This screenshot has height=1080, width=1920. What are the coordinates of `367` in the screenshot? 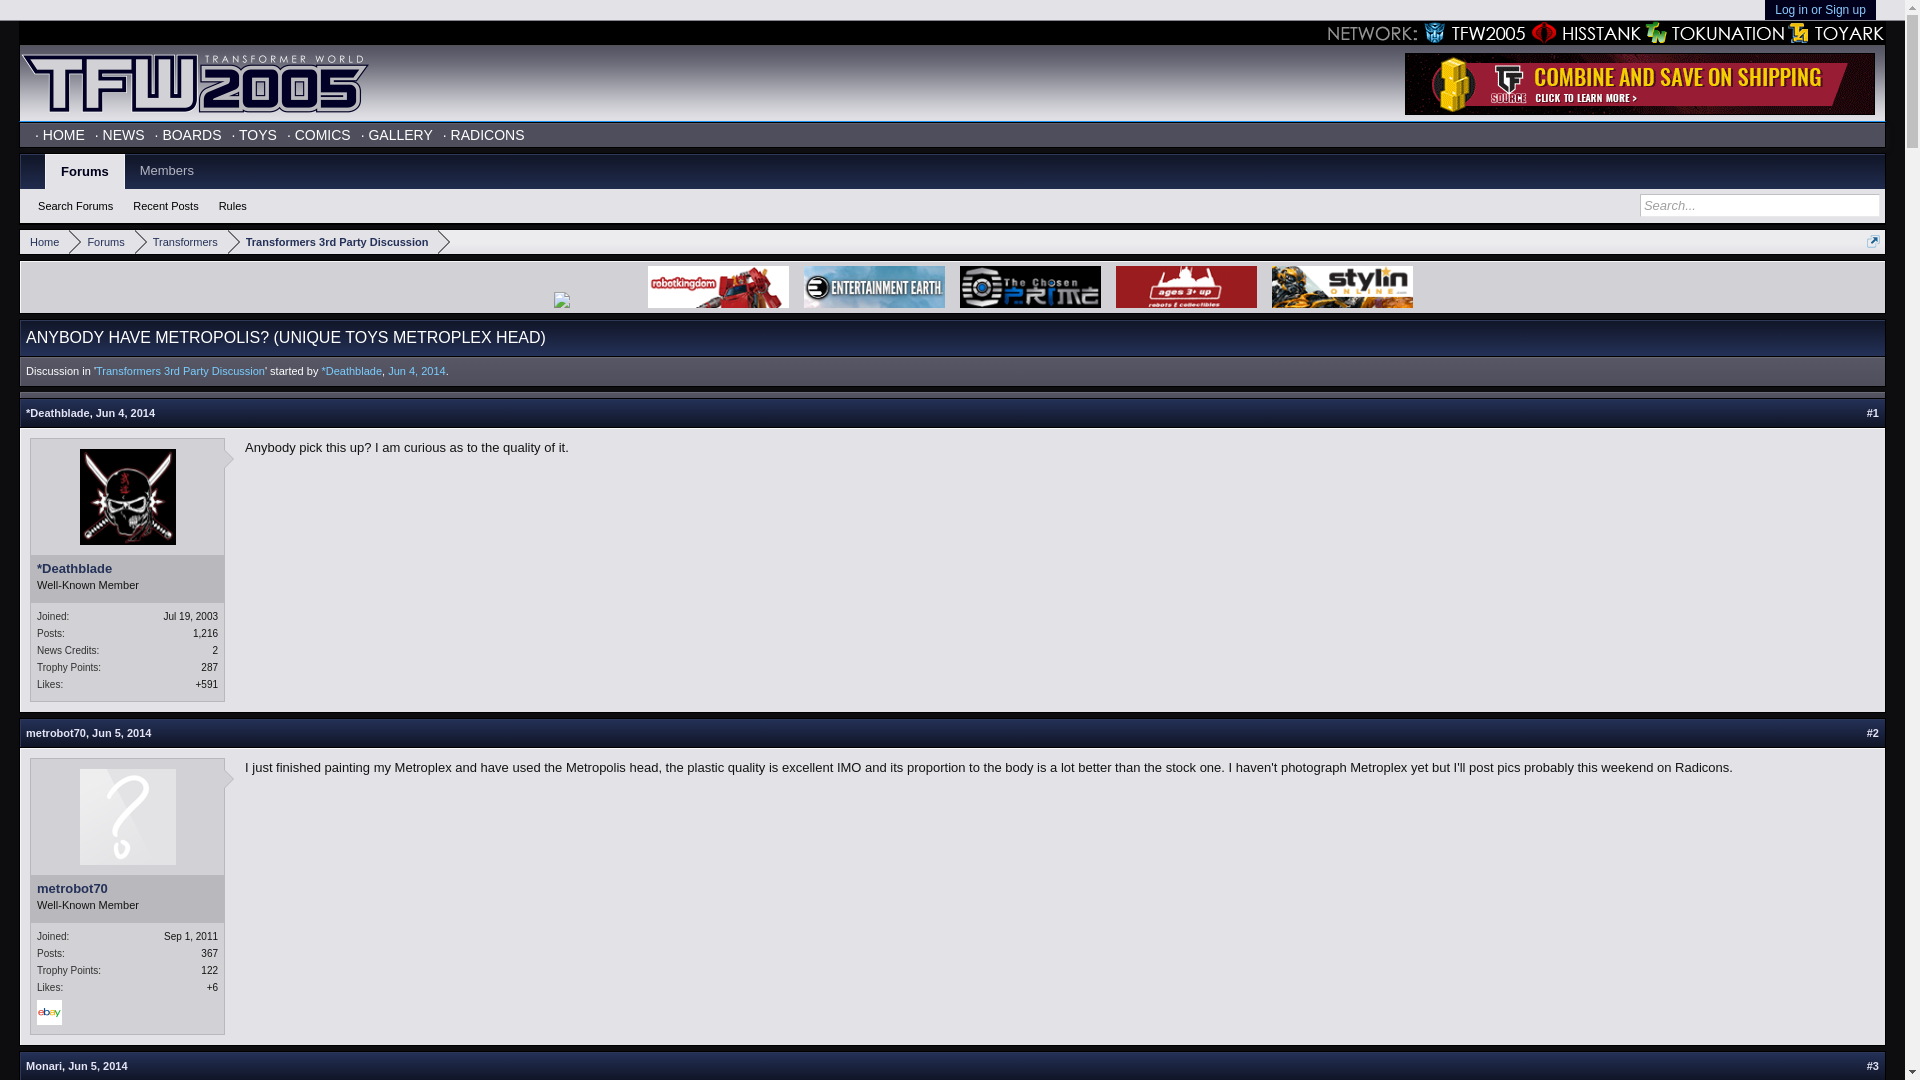 It's located at (210, 954).